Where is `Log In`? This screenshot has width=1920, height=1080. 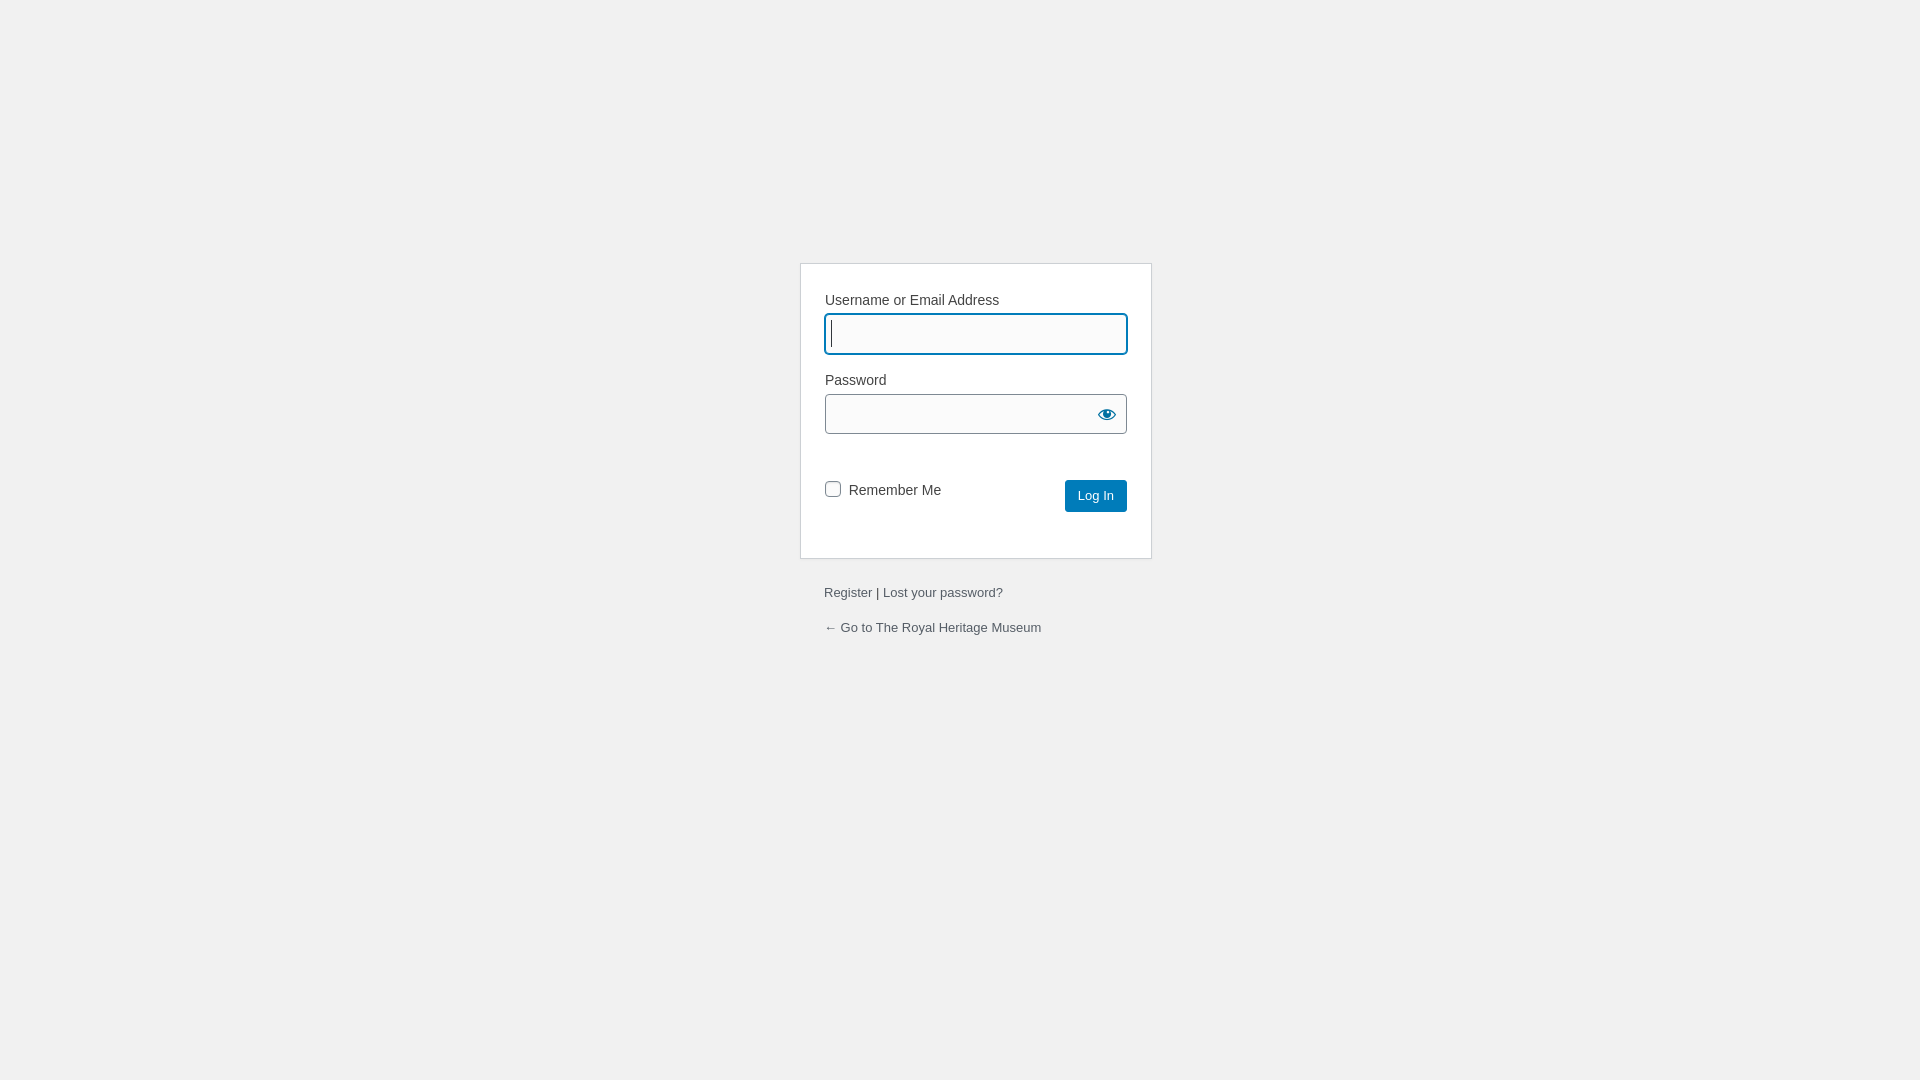 Log In is located at coordinates (1096, 496).